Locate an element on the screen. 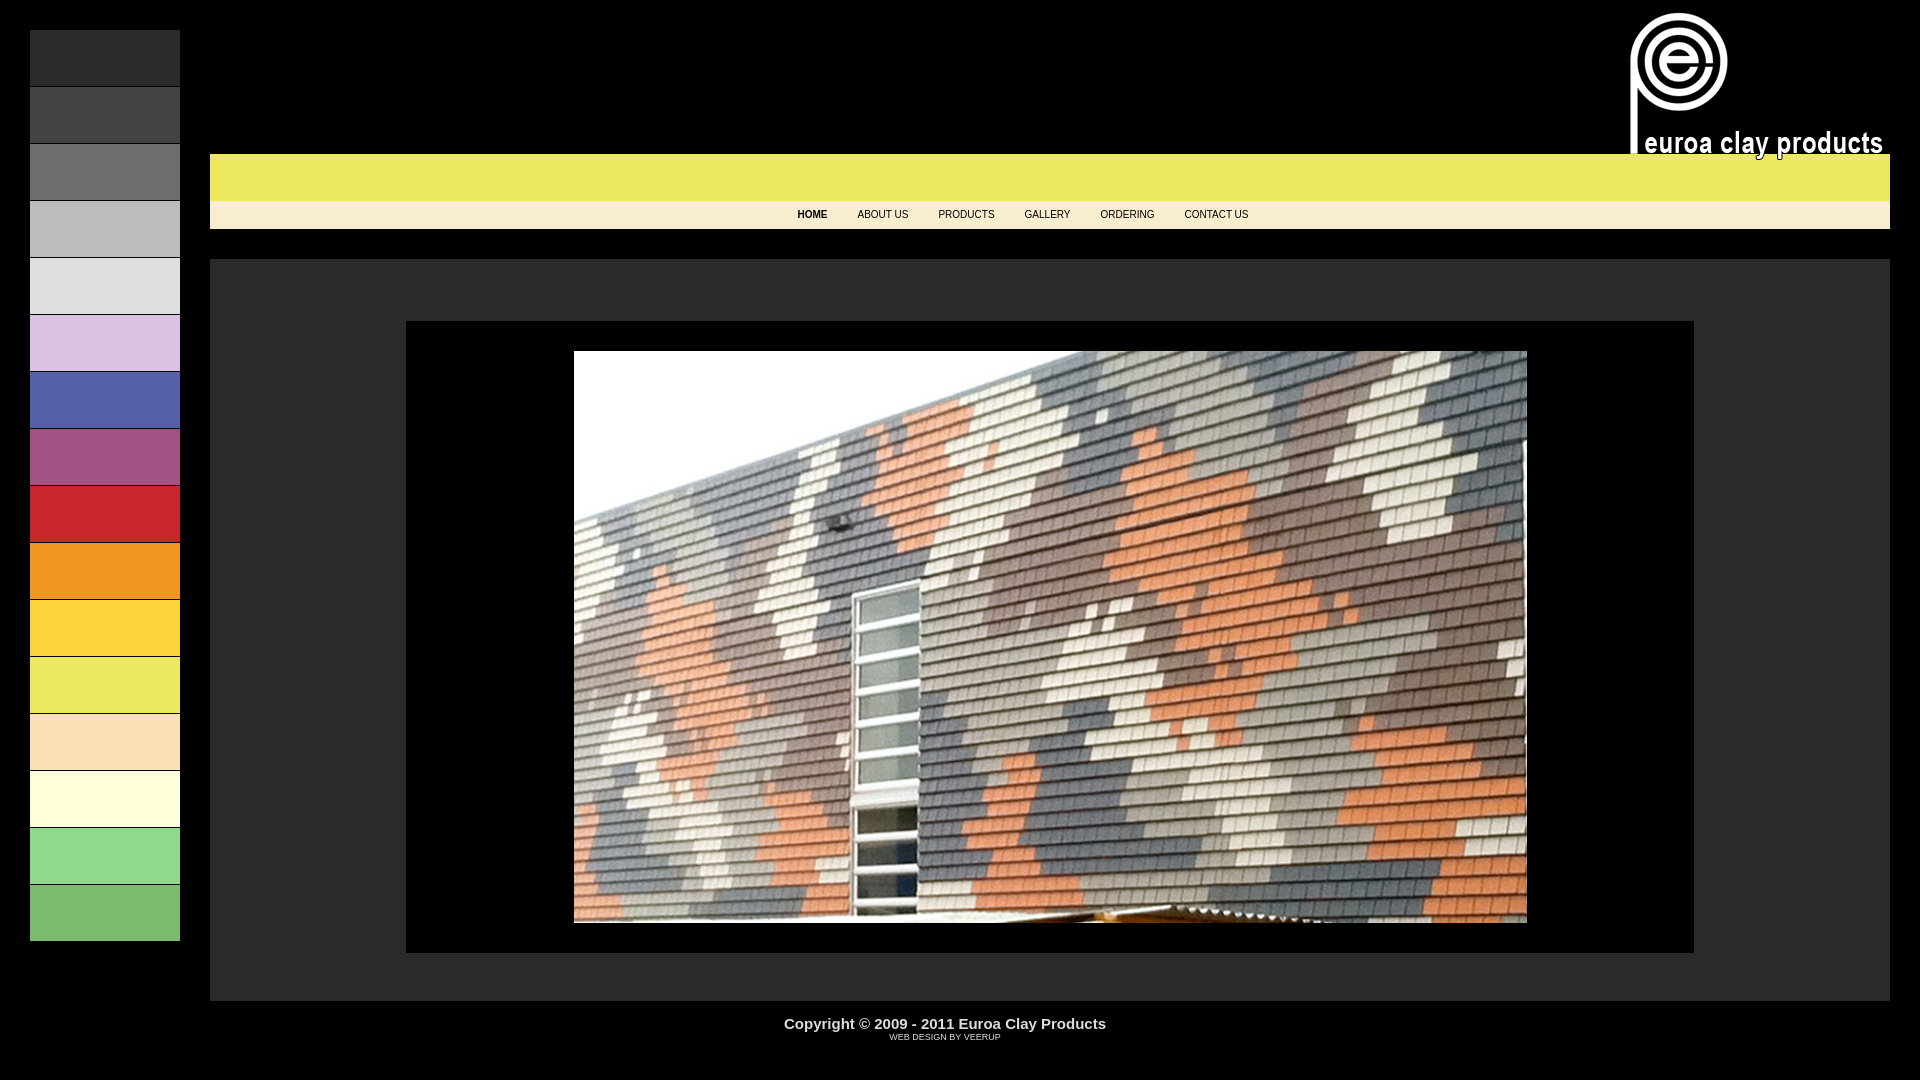  ORDERING is located at coordinates (1128, 215).